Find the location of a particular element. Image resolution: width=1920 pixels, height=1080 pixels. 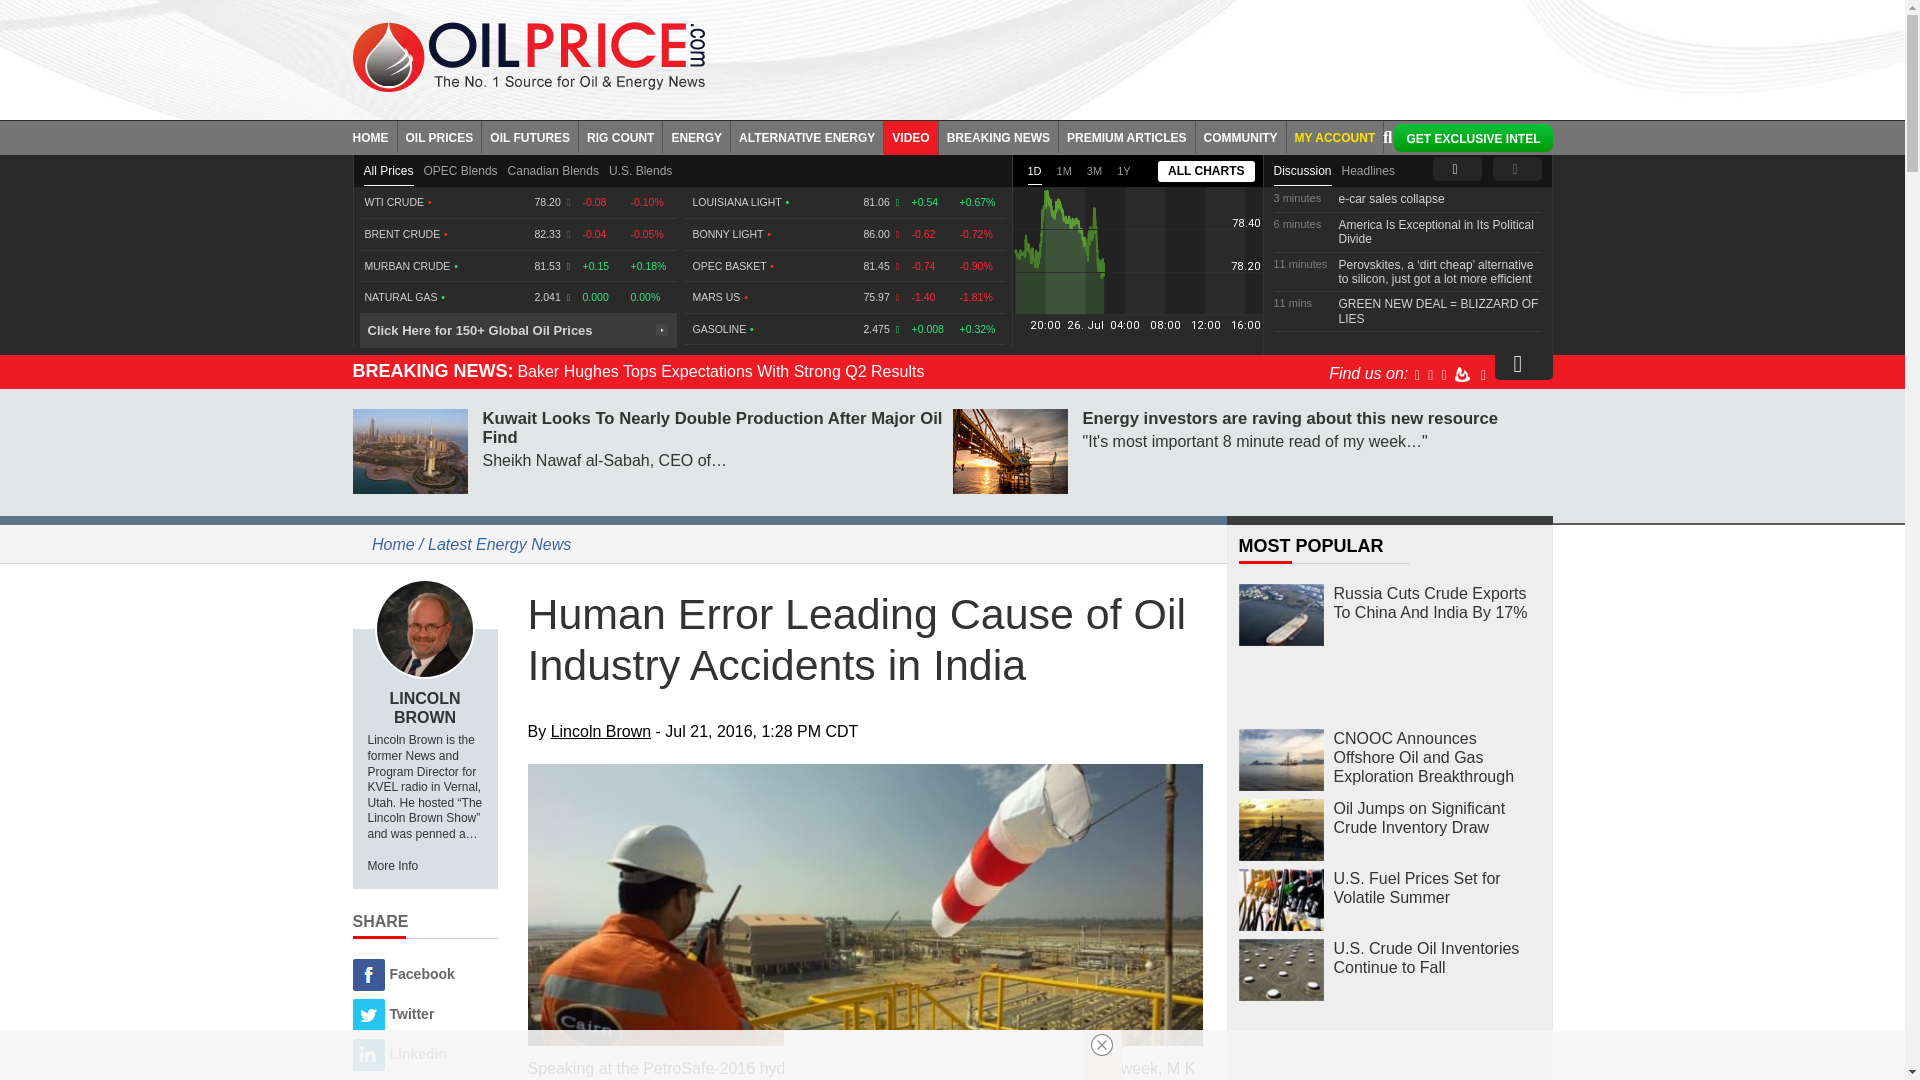

U.S. Crude Oil Inventories Continue to Fall is located at coordinates (1280, 970).